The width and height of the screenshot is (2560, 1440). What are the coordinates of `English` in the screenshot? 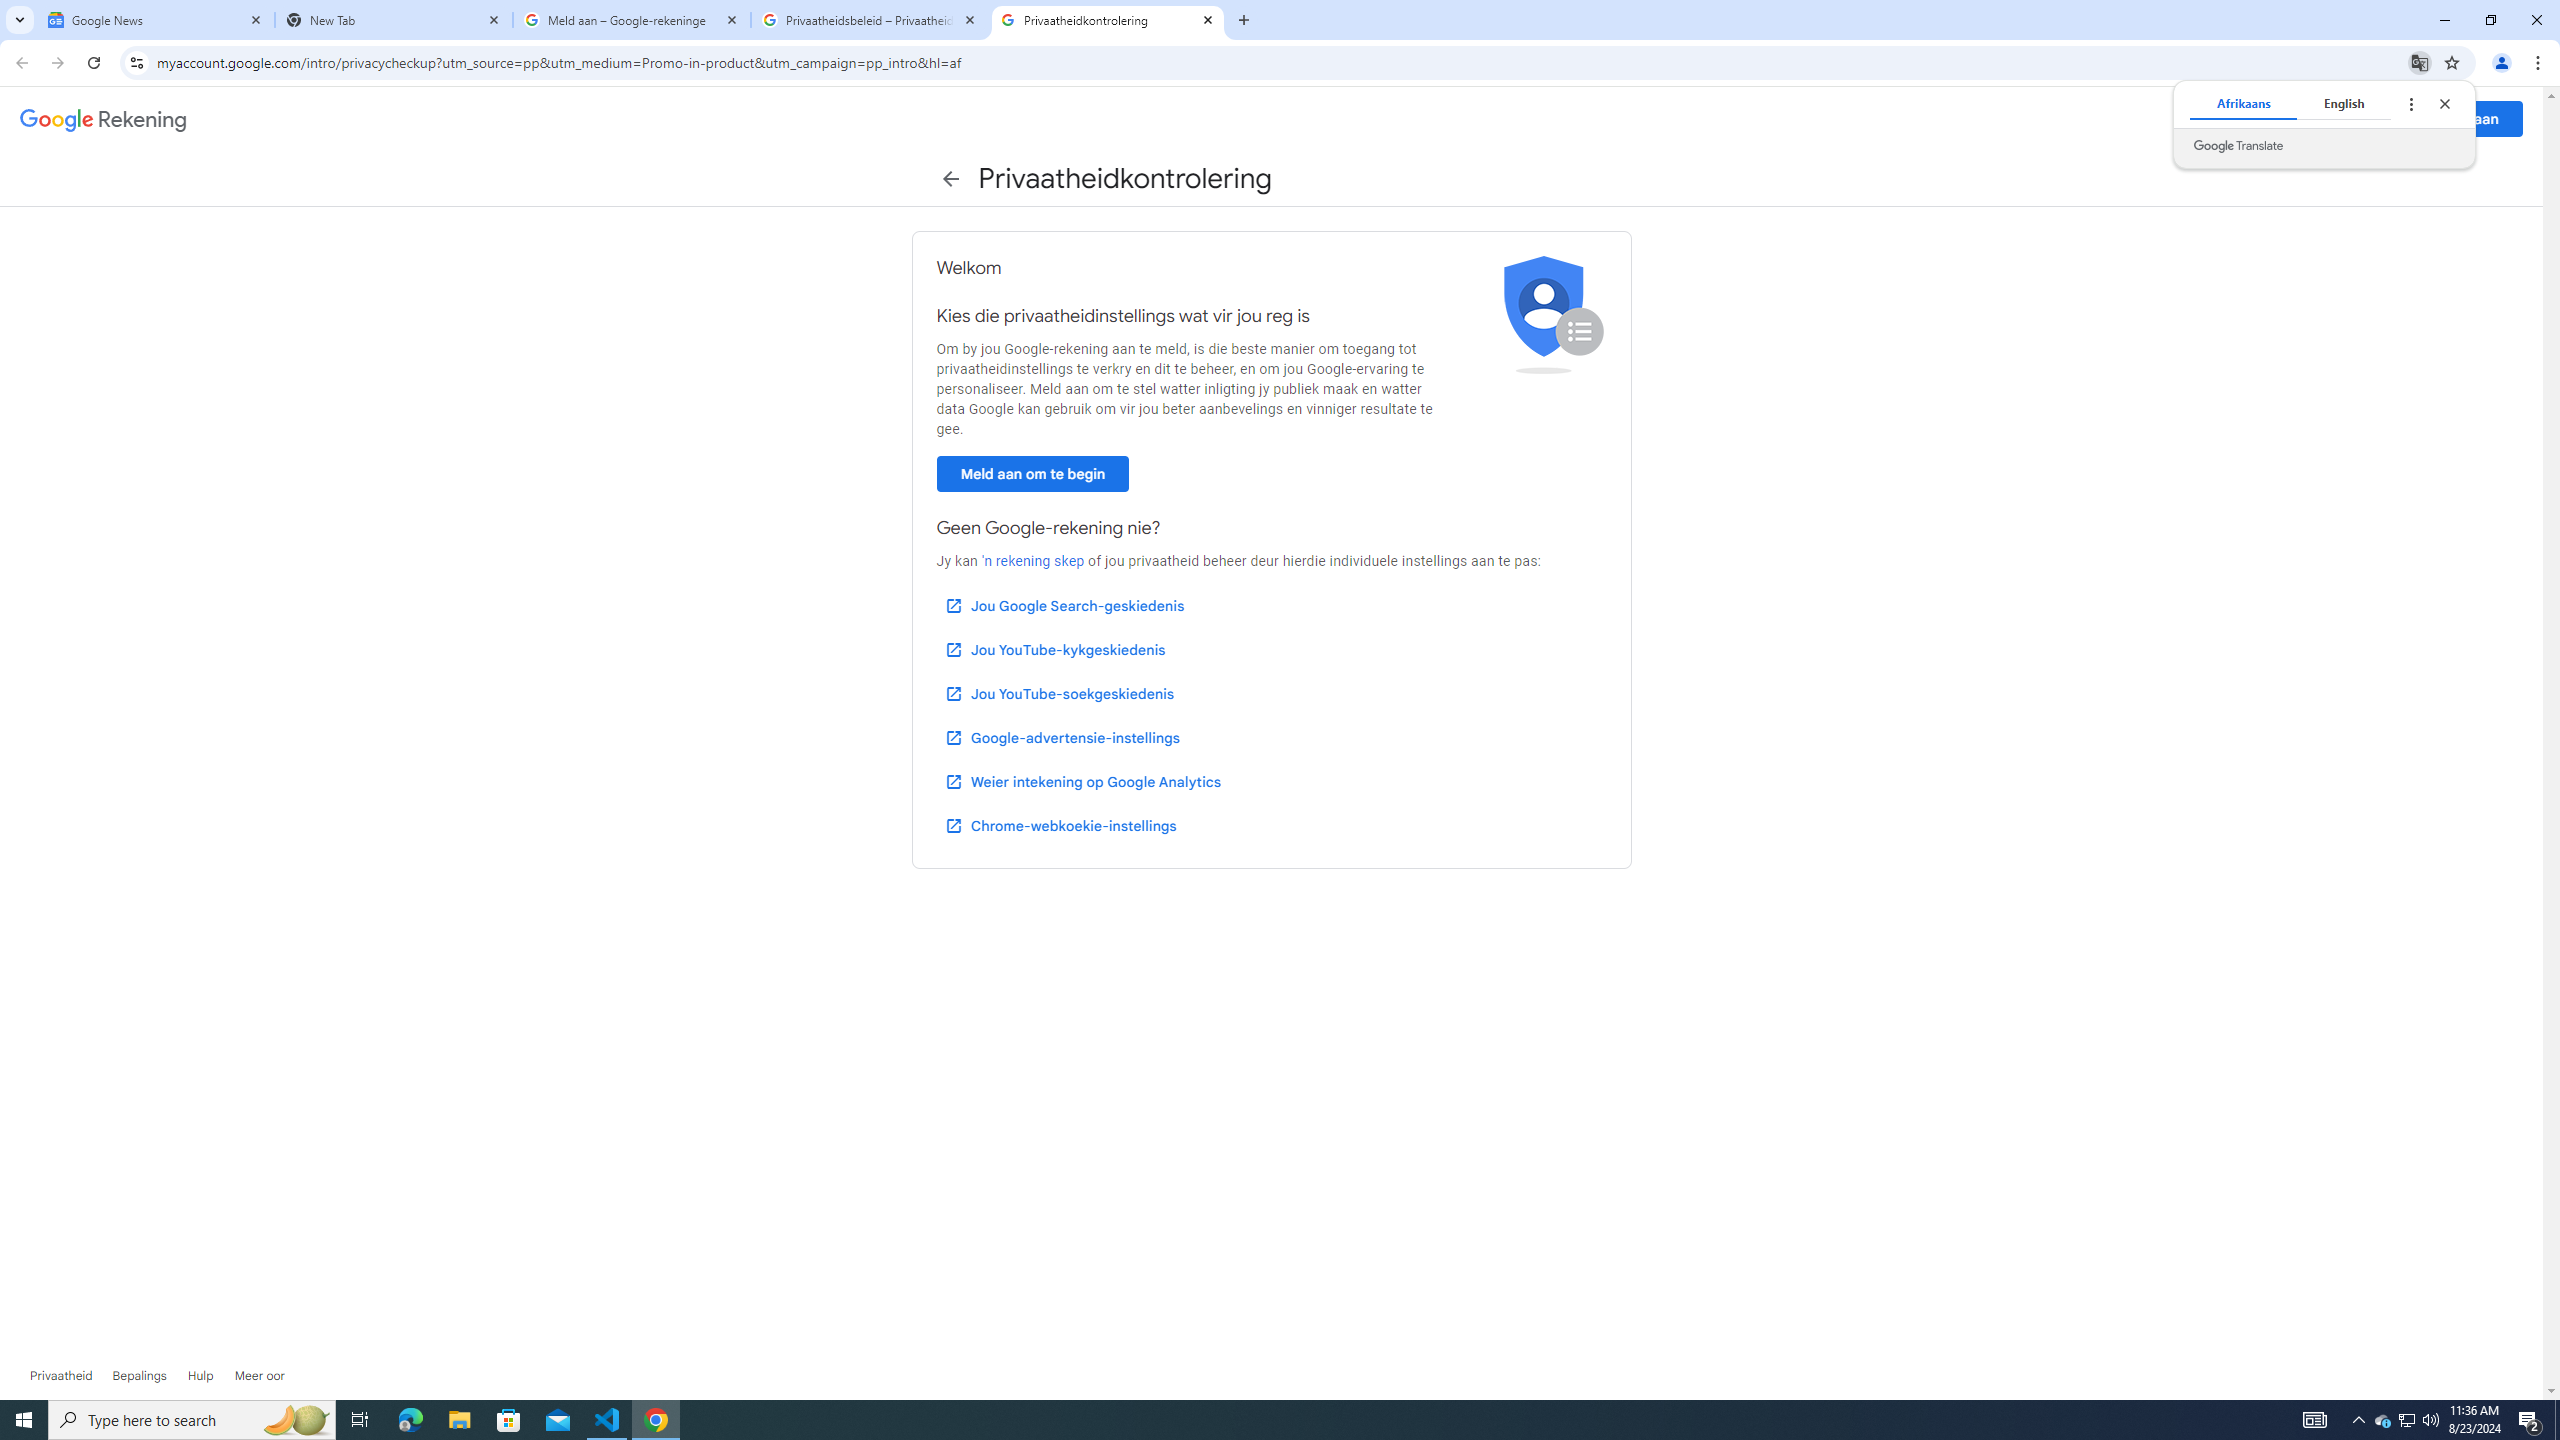 It's located at (2344, 103).